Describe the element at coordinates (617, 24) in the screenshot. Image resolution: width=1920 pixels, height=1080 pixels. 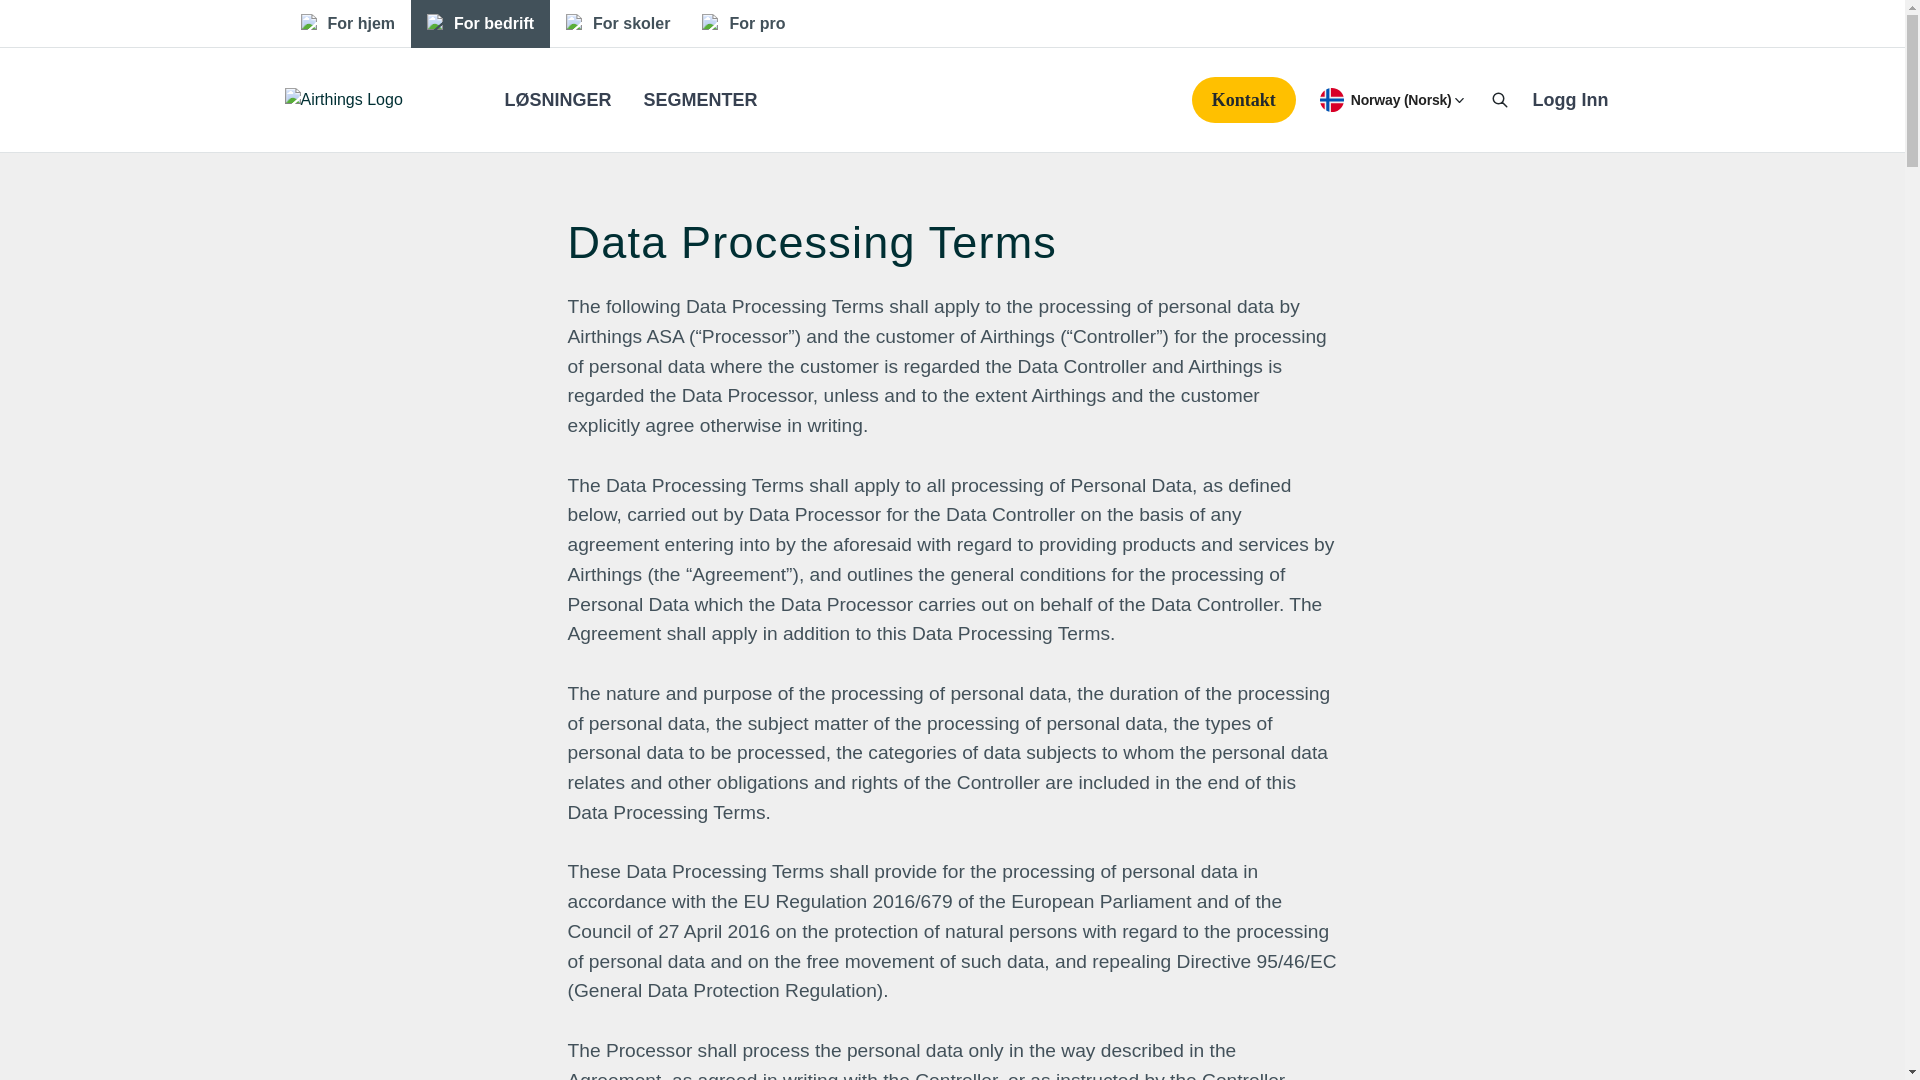
I see `For skoler` at that location.